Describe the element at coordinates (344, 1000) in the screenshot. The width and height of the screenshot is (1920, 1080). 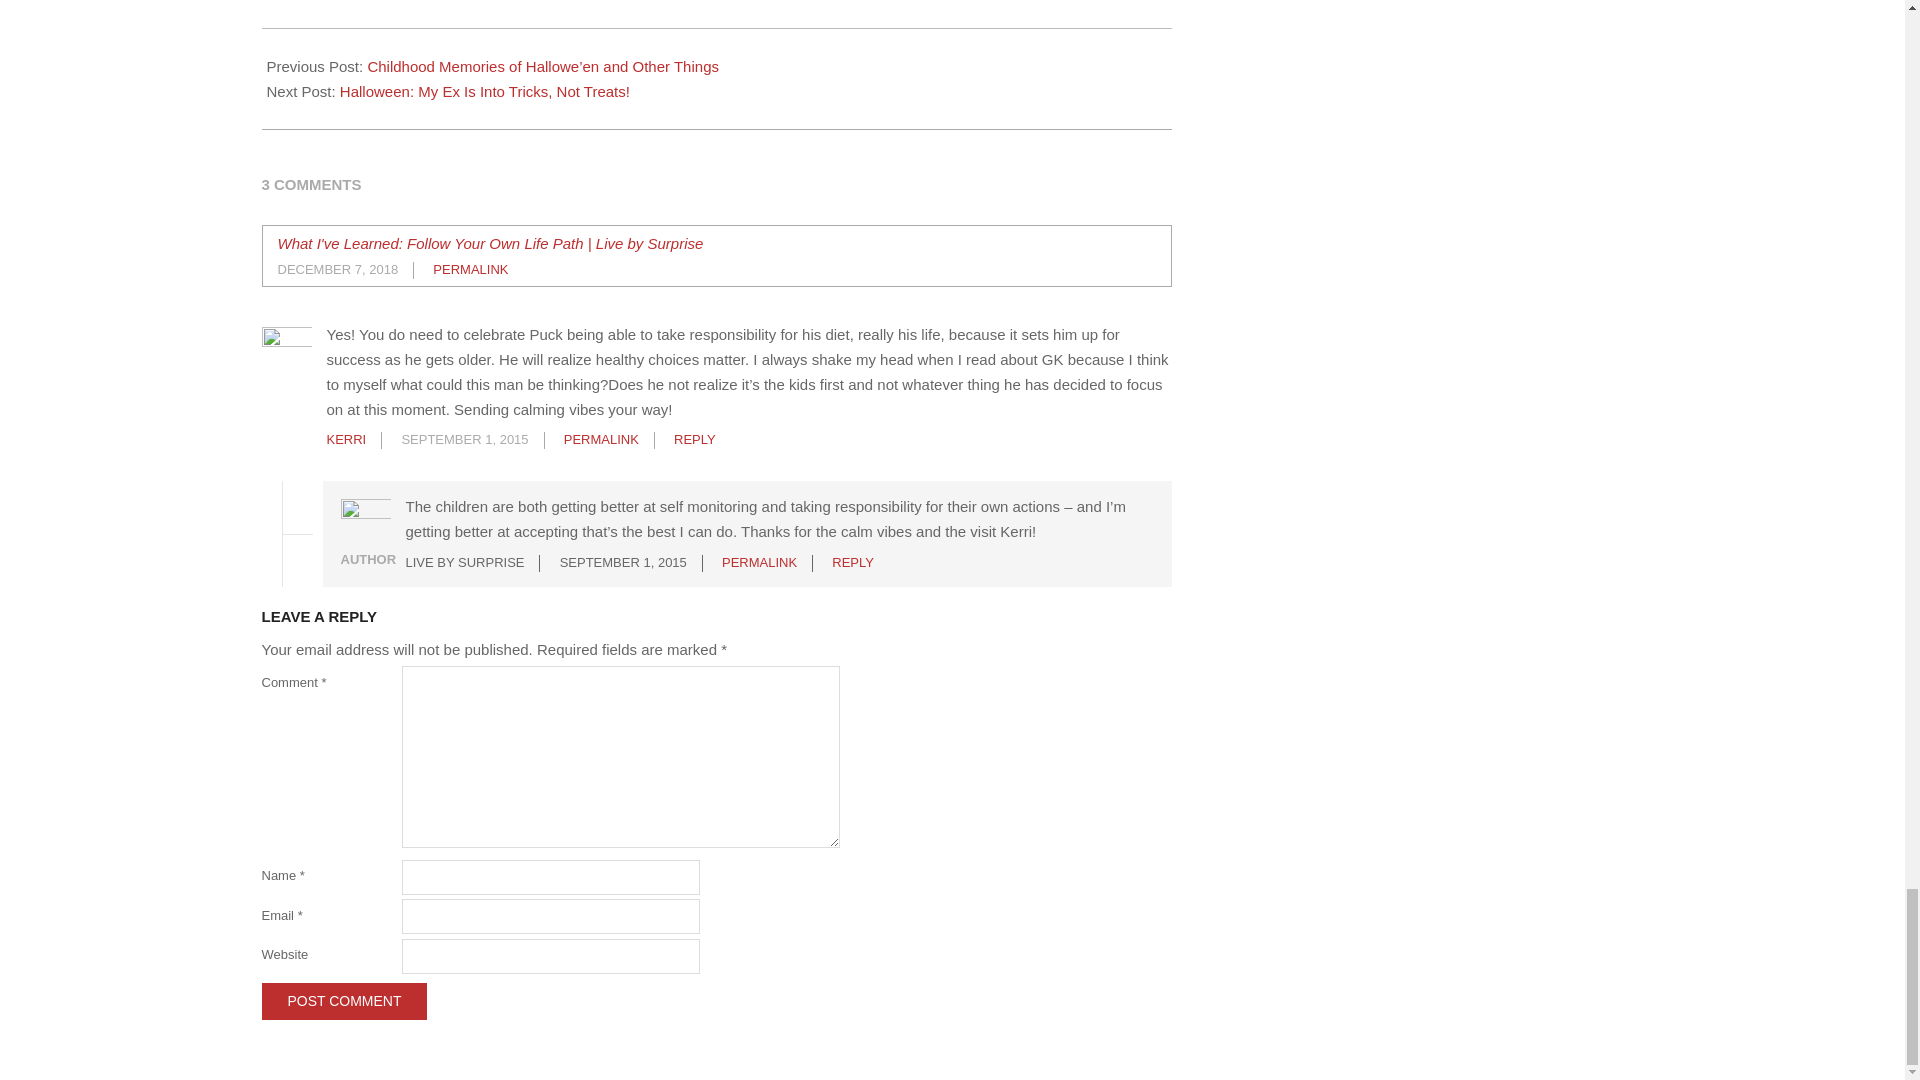
I see `Post Comment` at that location.